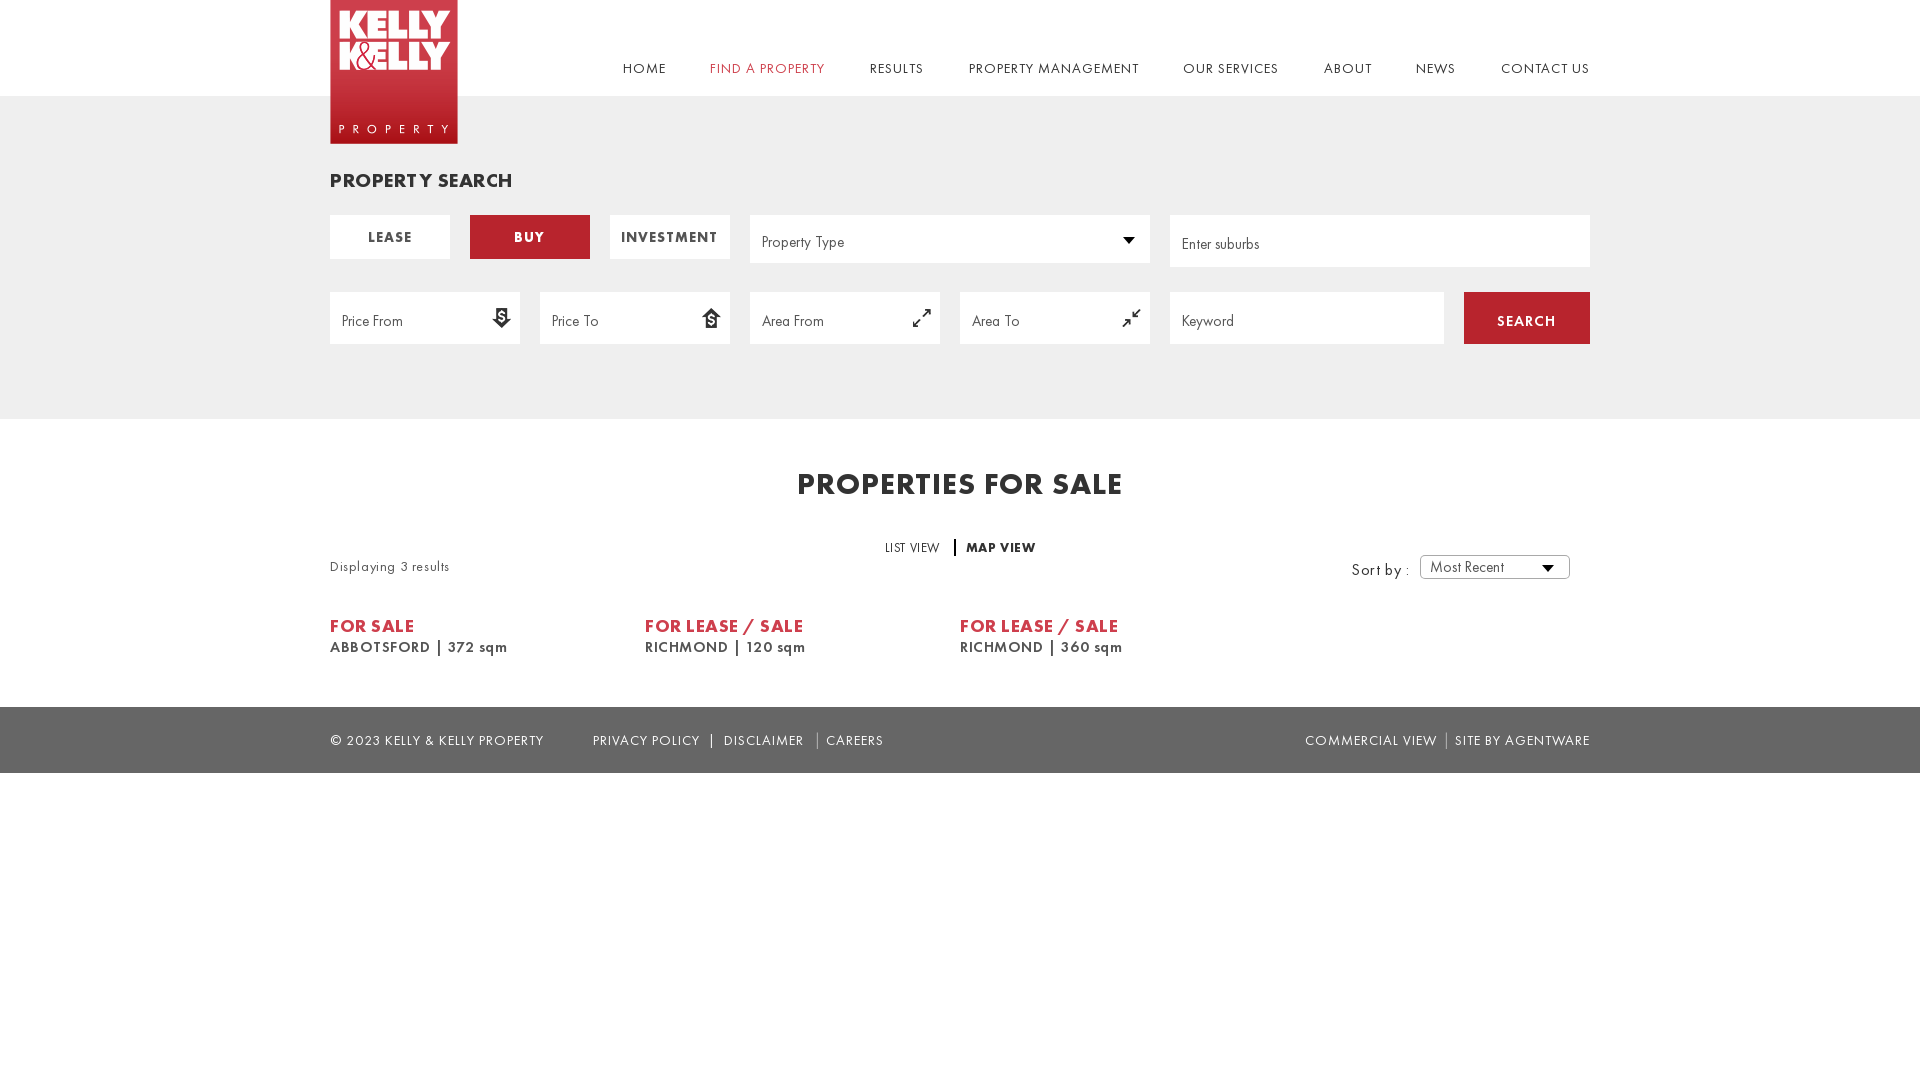  What do you see at coordinates (760, 740) in the screenshot?
I see `  DISCLAIMER` at bounding box center [760, 740].